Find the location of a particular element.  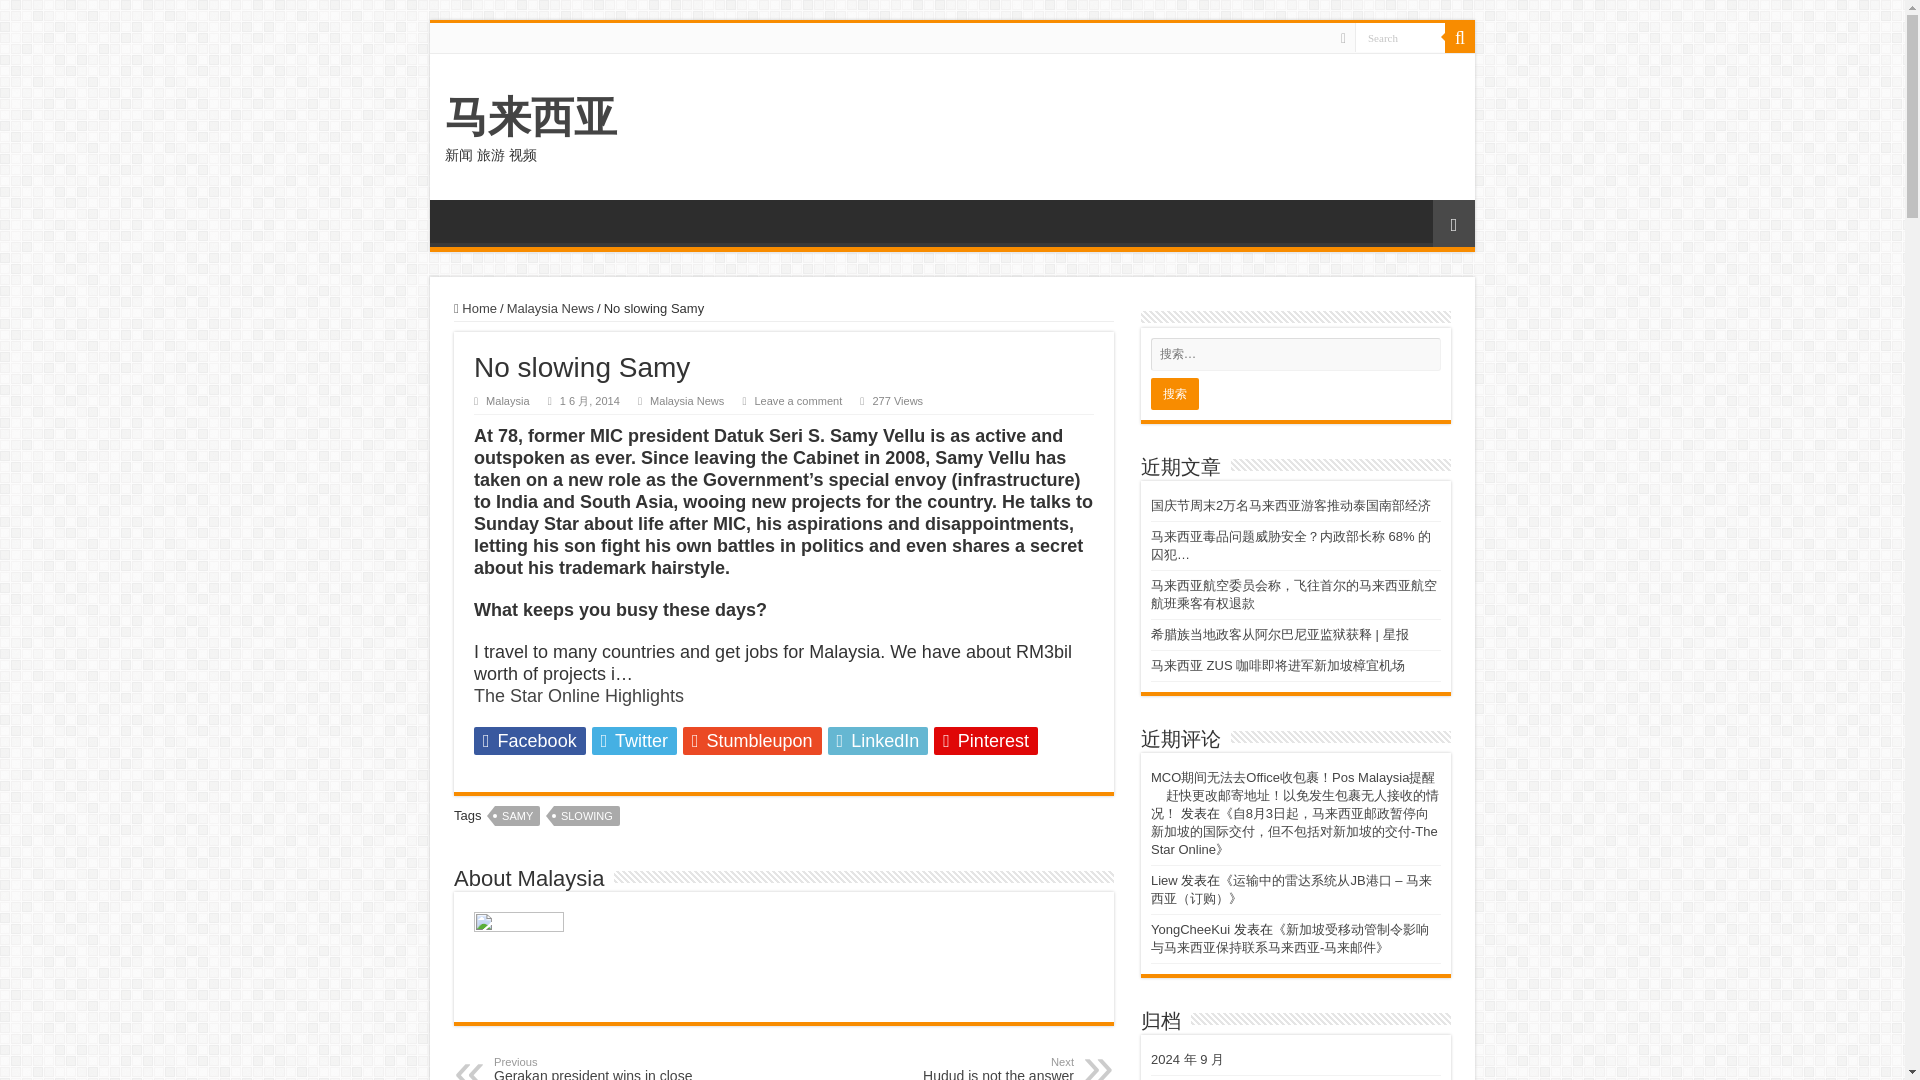

Search is located at coordinates (752, 740).